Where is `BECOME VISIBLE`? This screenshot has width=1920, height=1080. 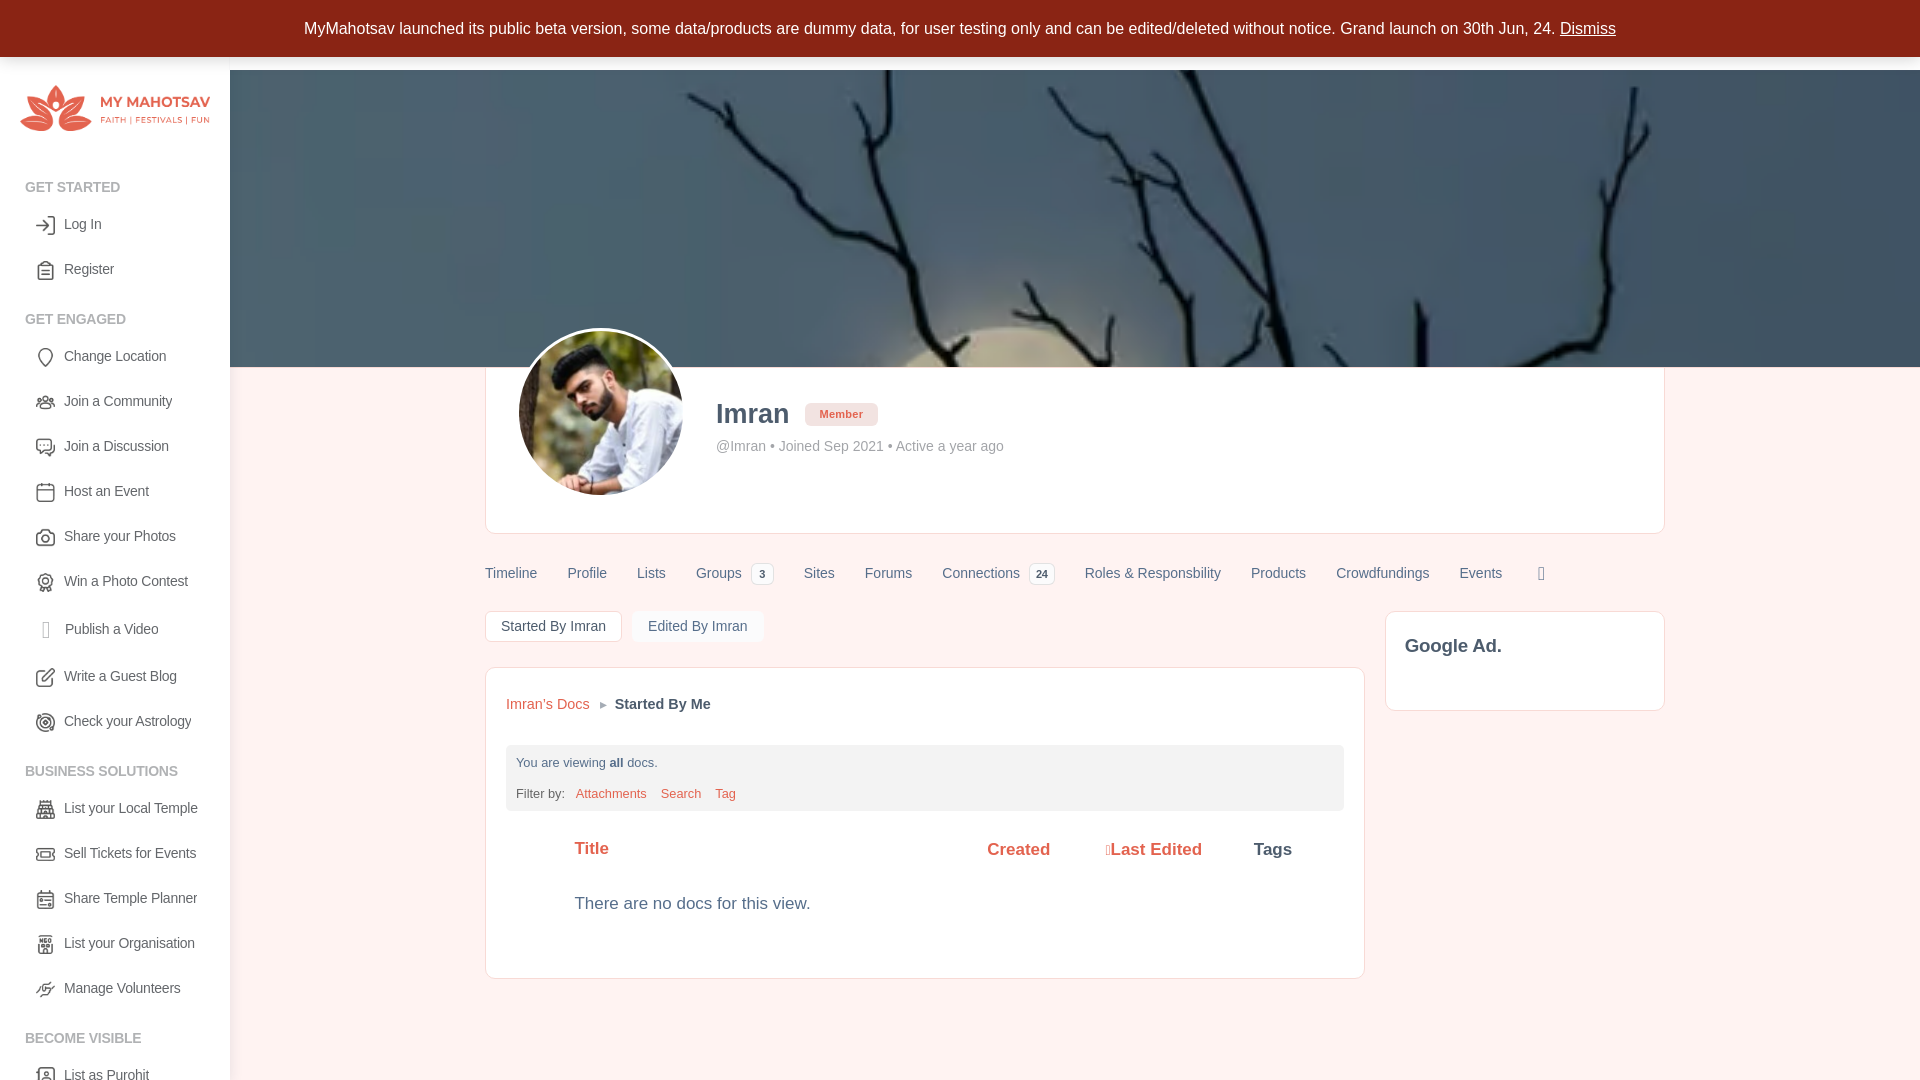
BECOME VISIBLE is located at coordinates (114, 1035).